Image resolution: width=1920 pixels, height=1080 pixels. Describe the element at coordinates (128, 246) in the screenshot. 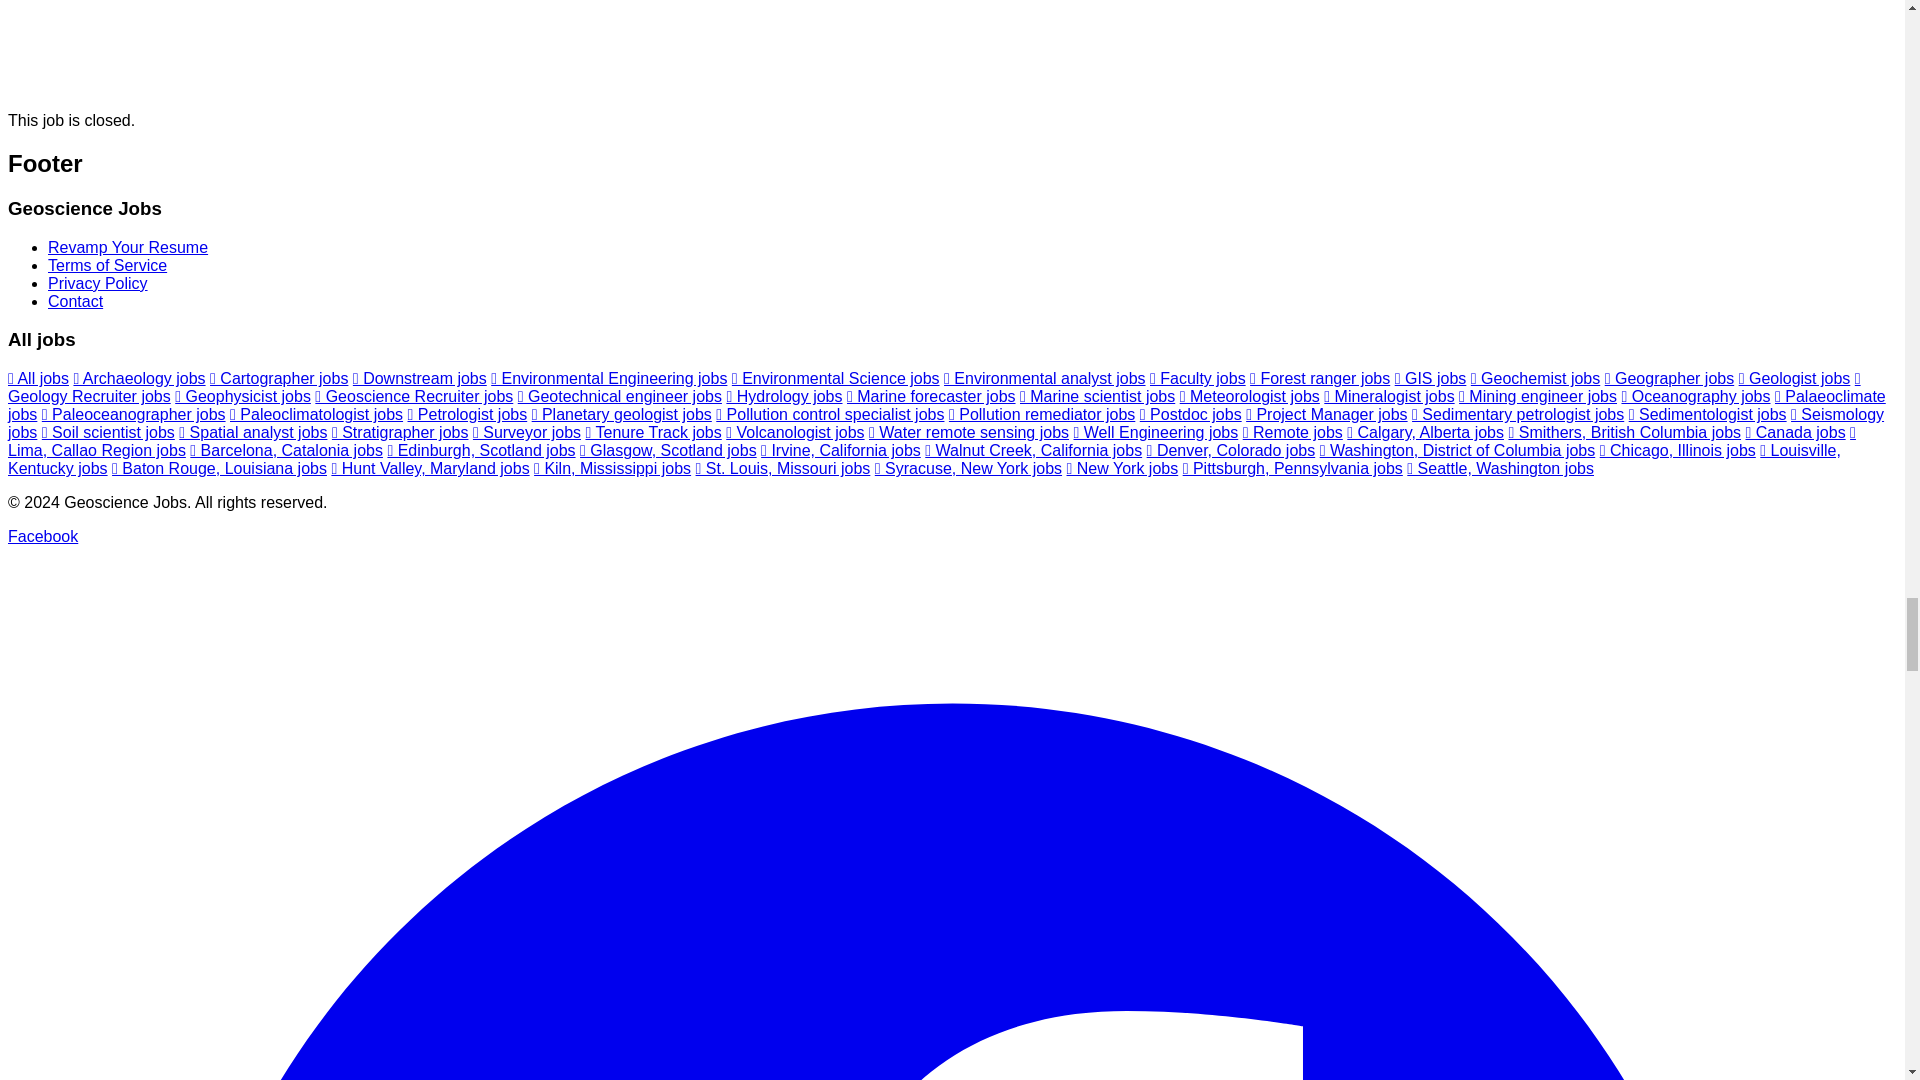

I see `Revamp Your Resume` at that location.